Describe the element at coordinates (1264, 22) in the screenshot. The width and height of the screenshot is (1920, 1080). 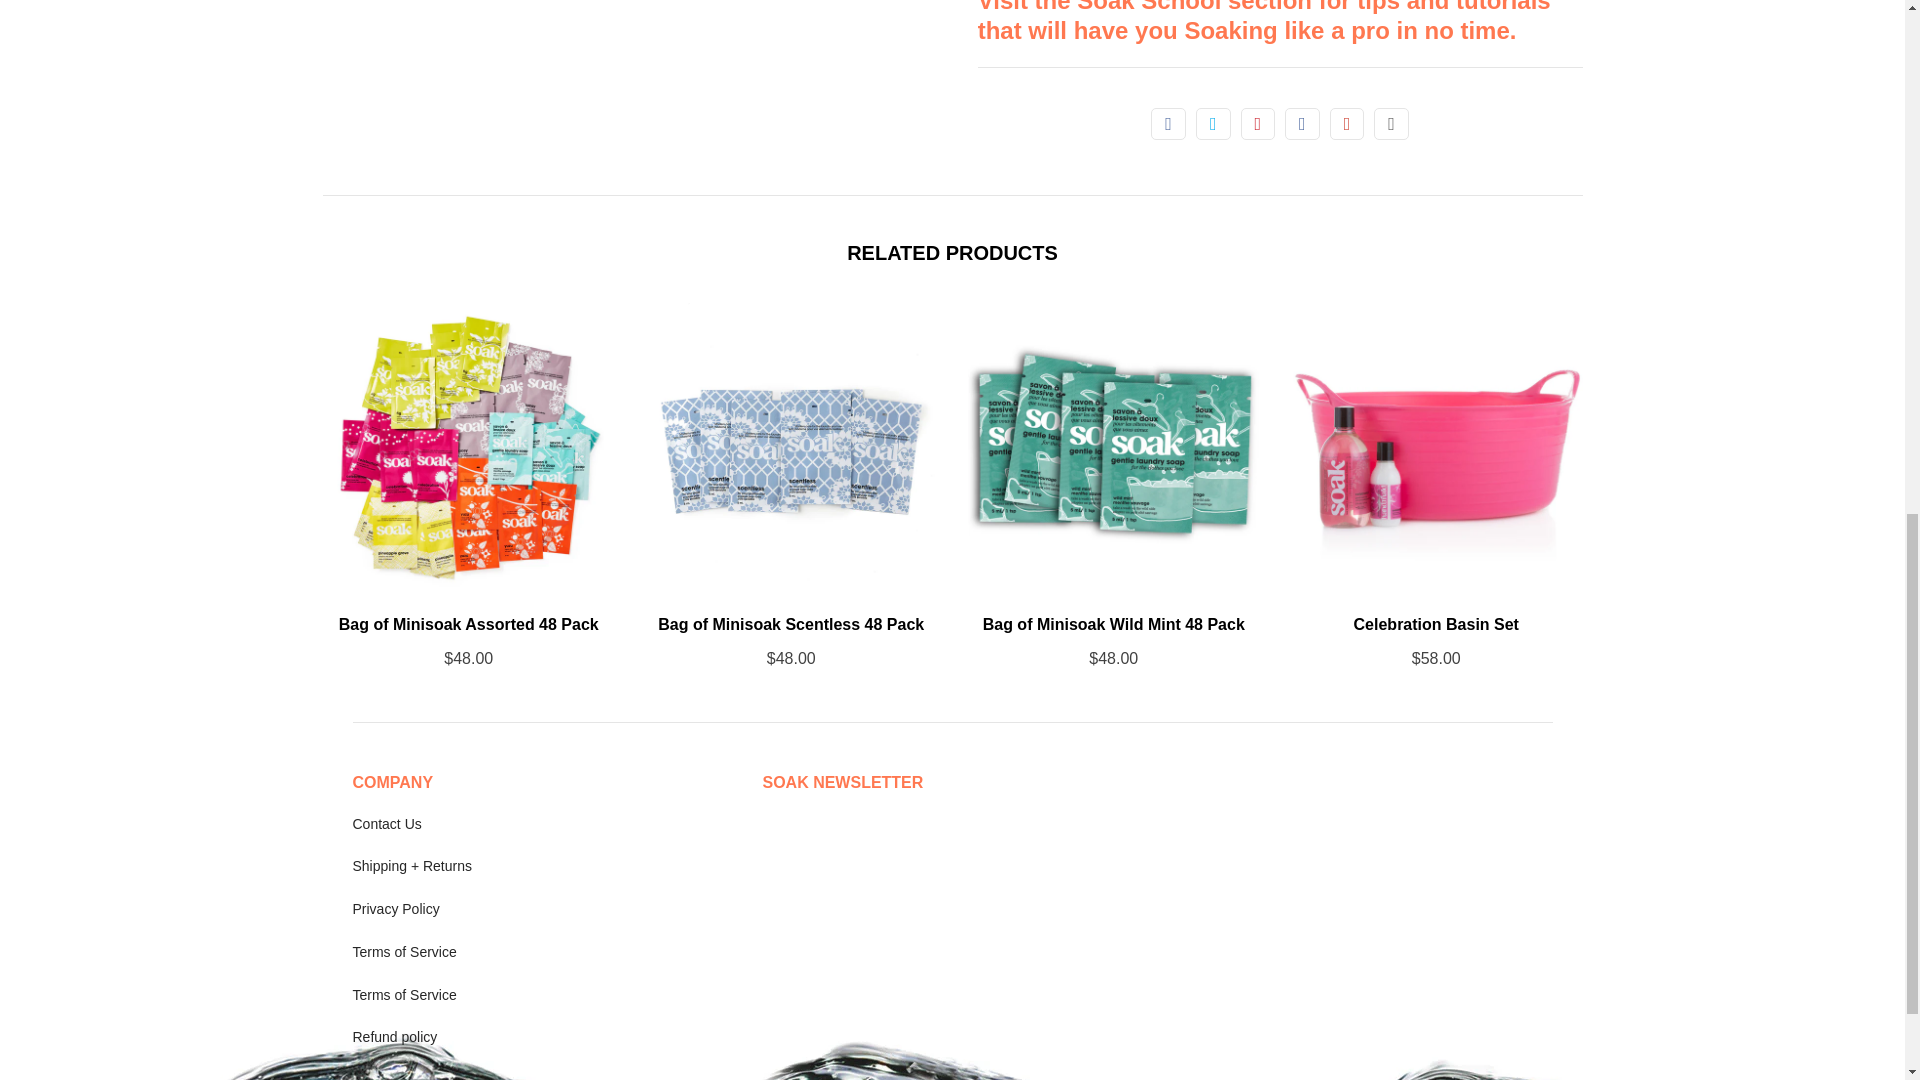
I see `Soak School` at that location.